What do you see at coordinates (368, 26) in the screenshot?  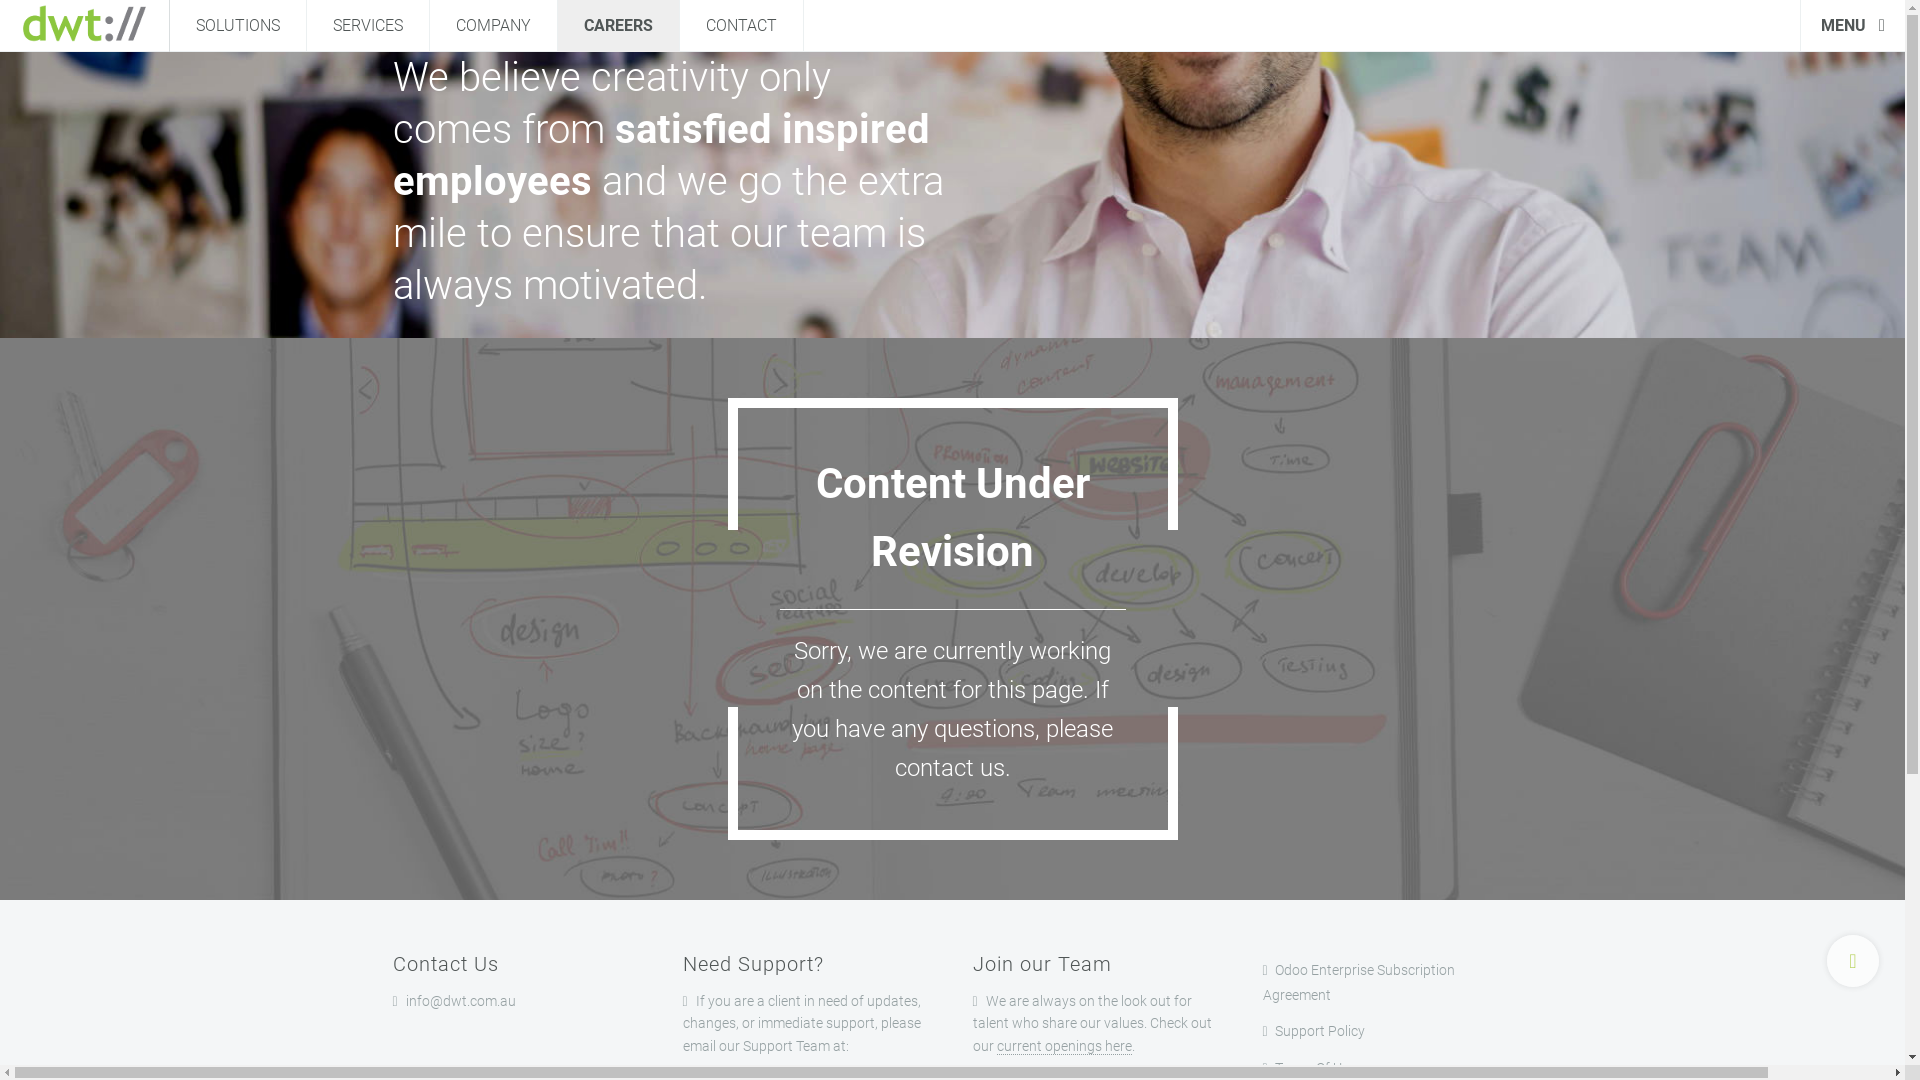 I see `SERVICES` at bounding box center [368, 26].